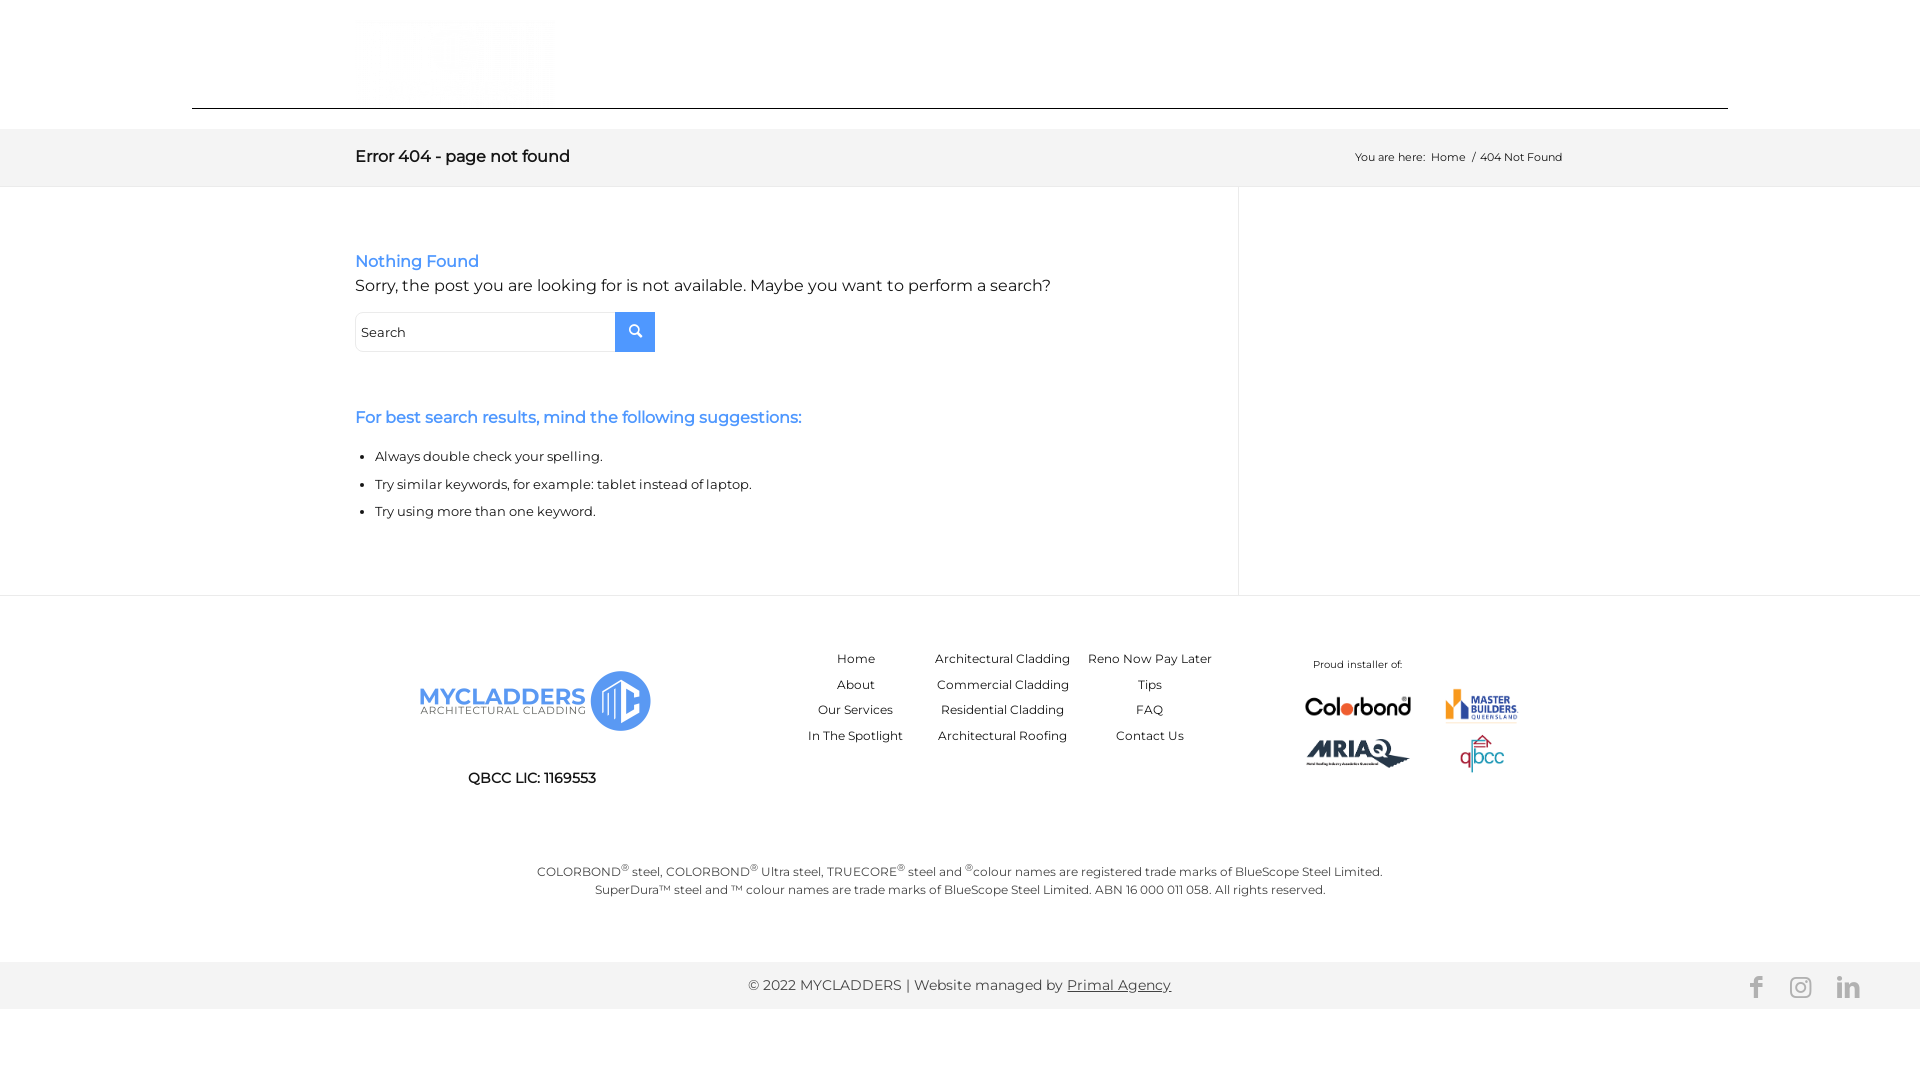 This screenshot has height=1080, width=1920. Describe the element at coordinates (532, 701) in the screenshot. I see `mycladders-logo-blue` at that location.